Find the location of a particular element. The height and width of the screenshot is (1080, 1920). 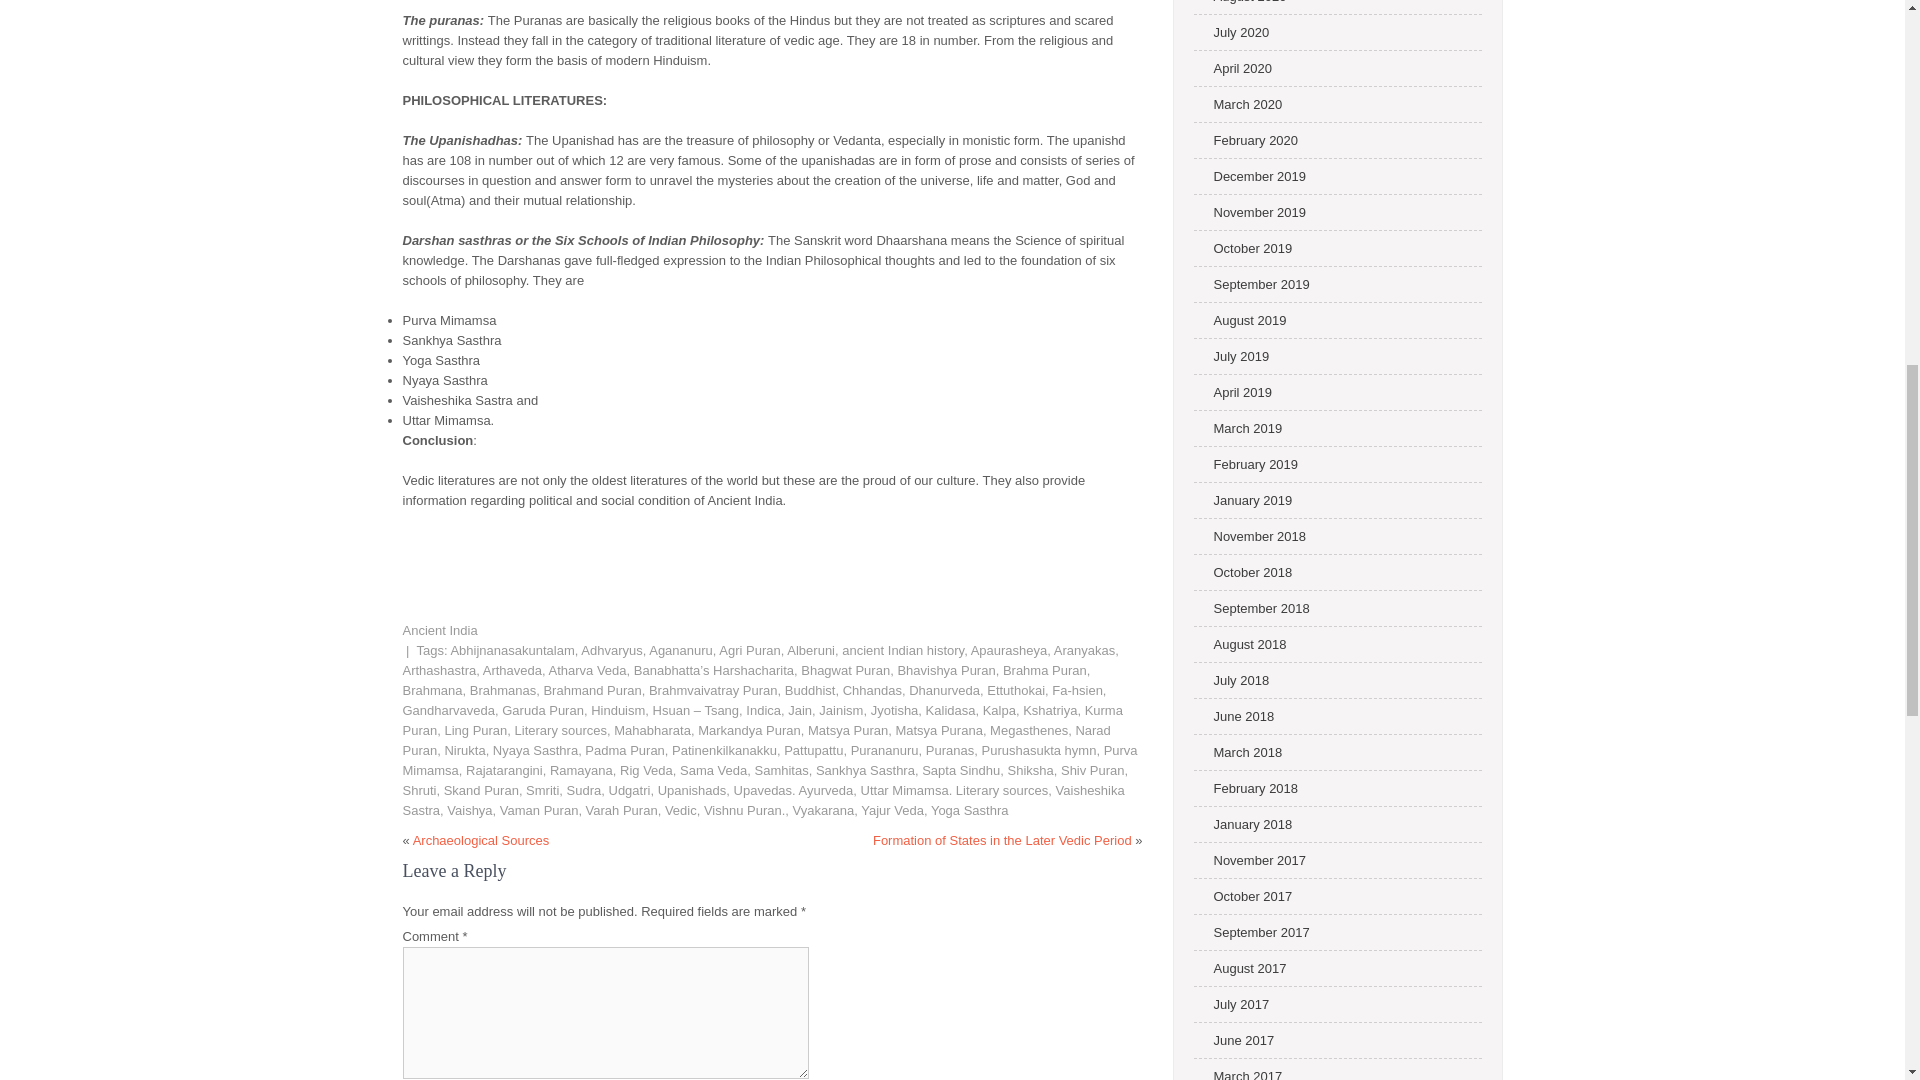

Agananuru is located at coordinates (680, 650).